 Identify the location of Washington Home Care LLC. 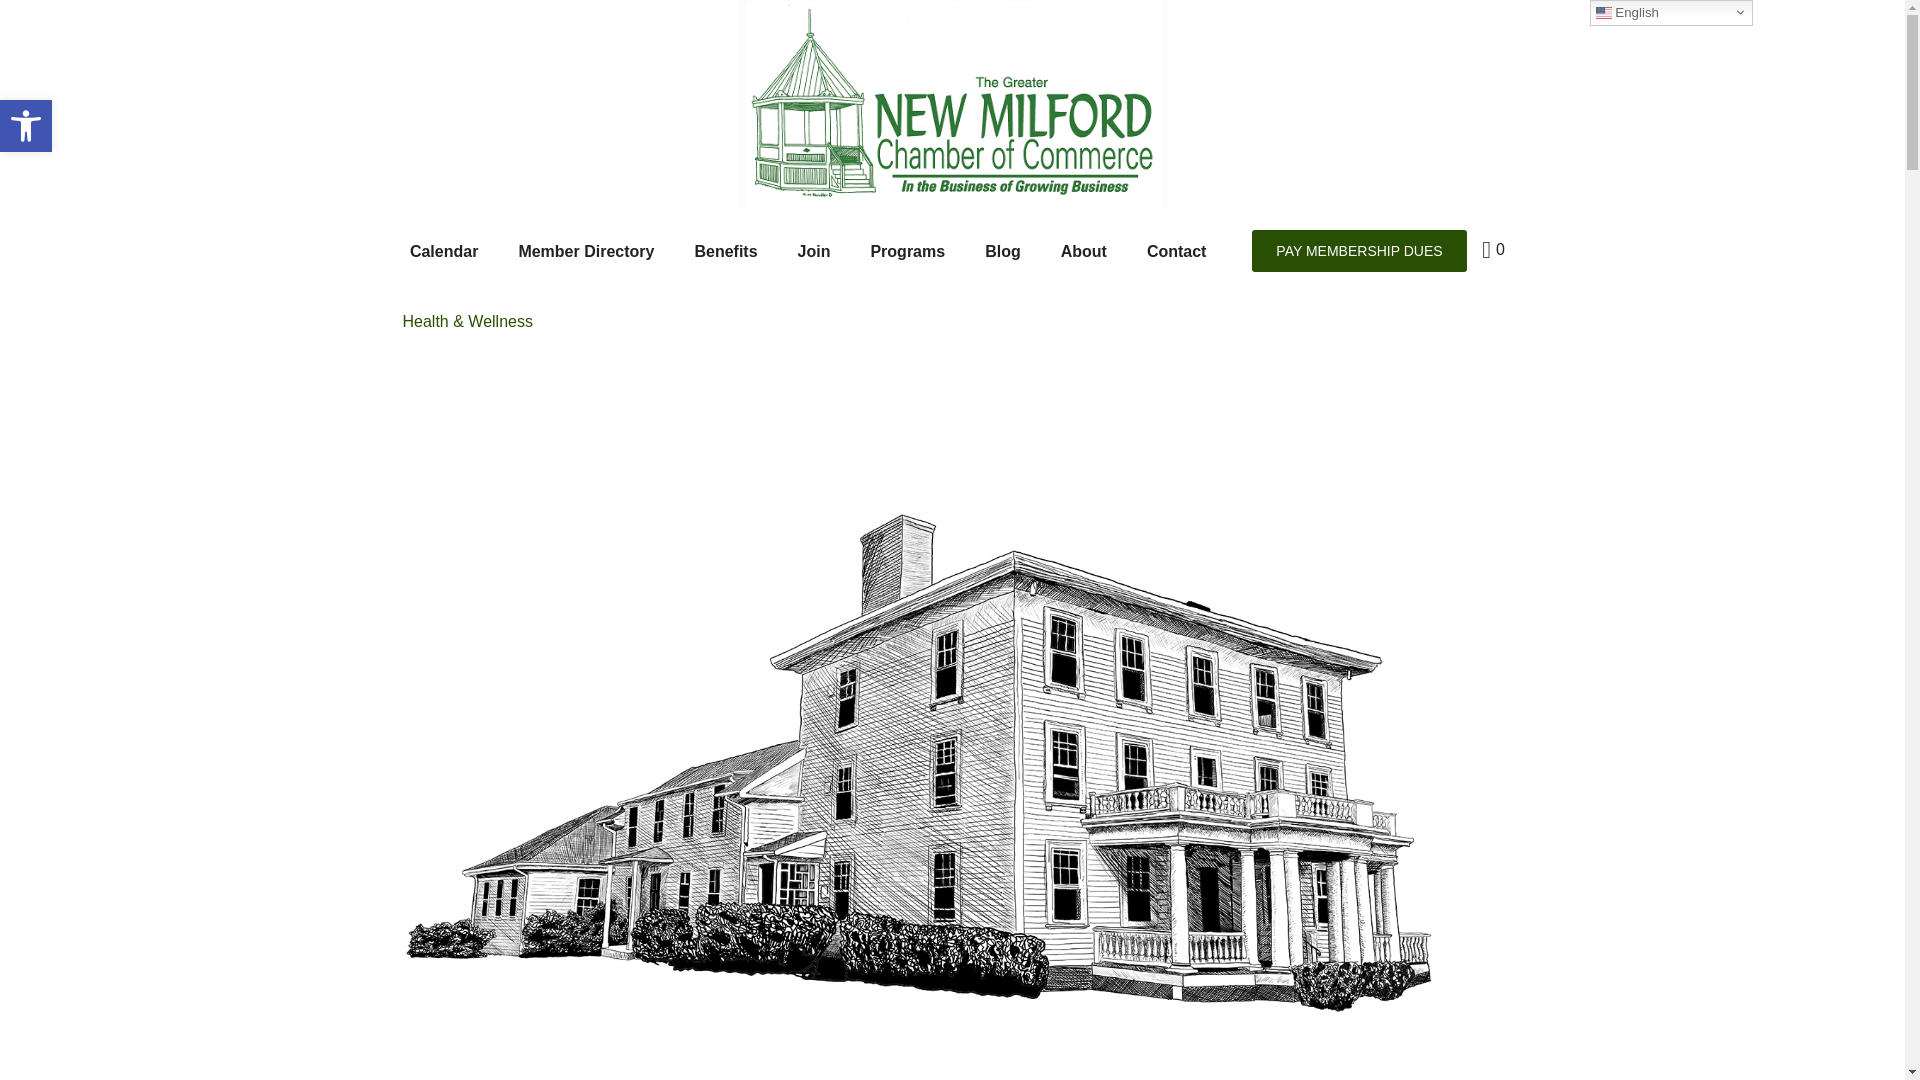
(951, 774).